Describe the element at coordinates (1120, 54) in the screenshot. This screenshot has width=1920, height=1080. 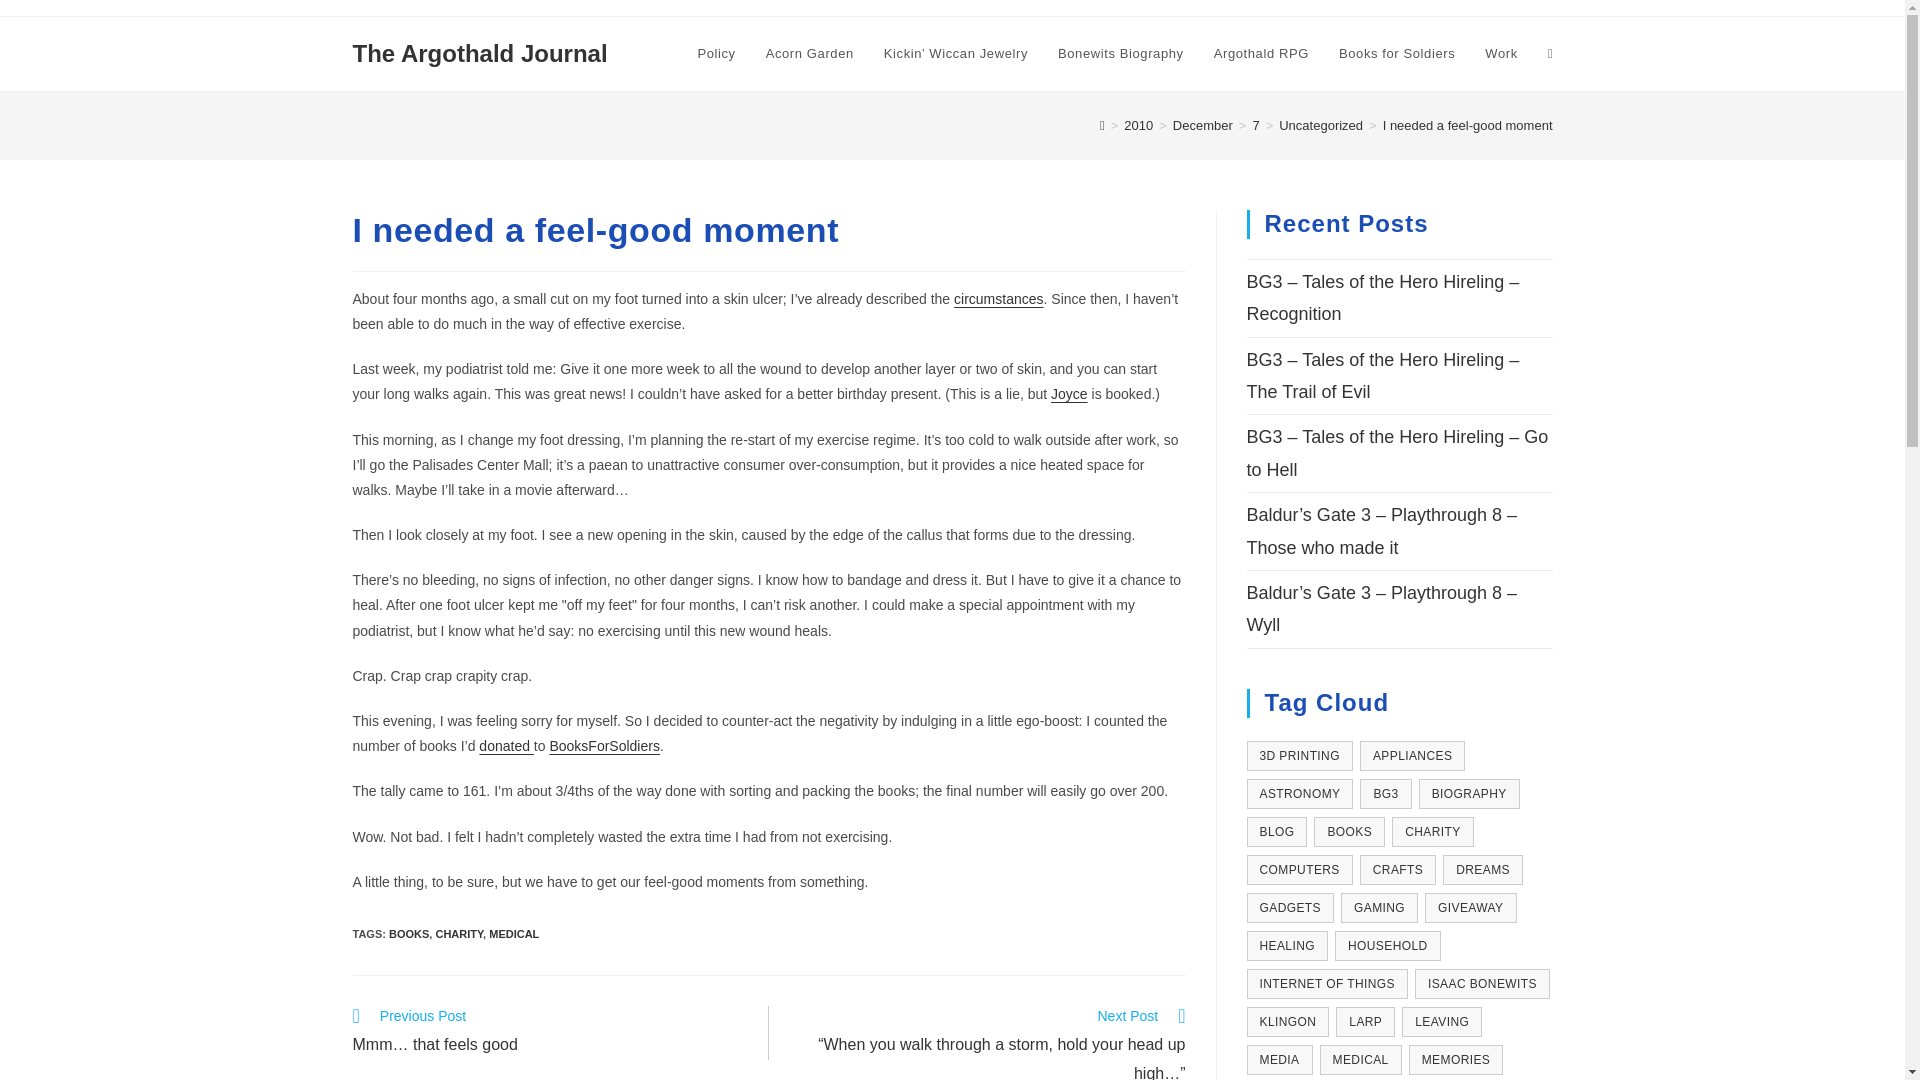
I see `Bonewits Biography` at that location.